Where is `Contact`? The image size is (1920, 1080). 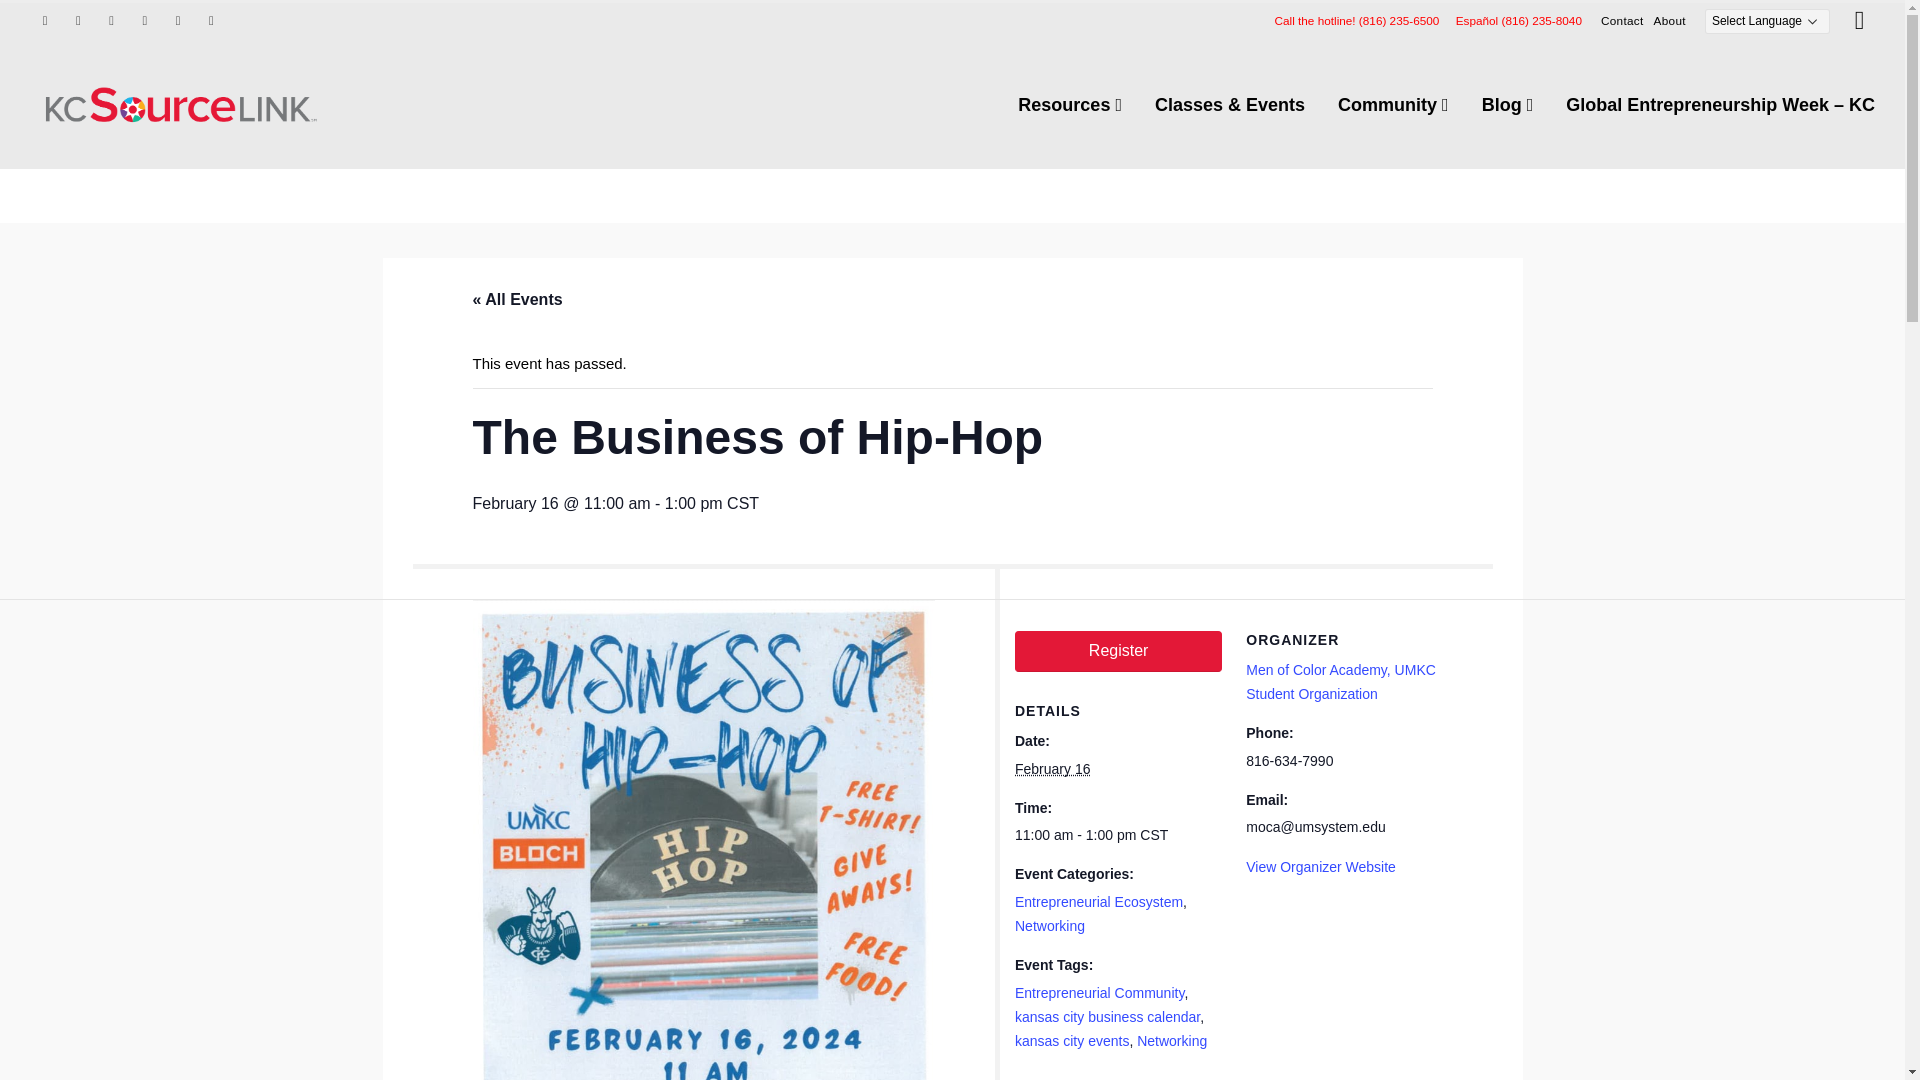 Contact is located at coordinates (1622, 20).